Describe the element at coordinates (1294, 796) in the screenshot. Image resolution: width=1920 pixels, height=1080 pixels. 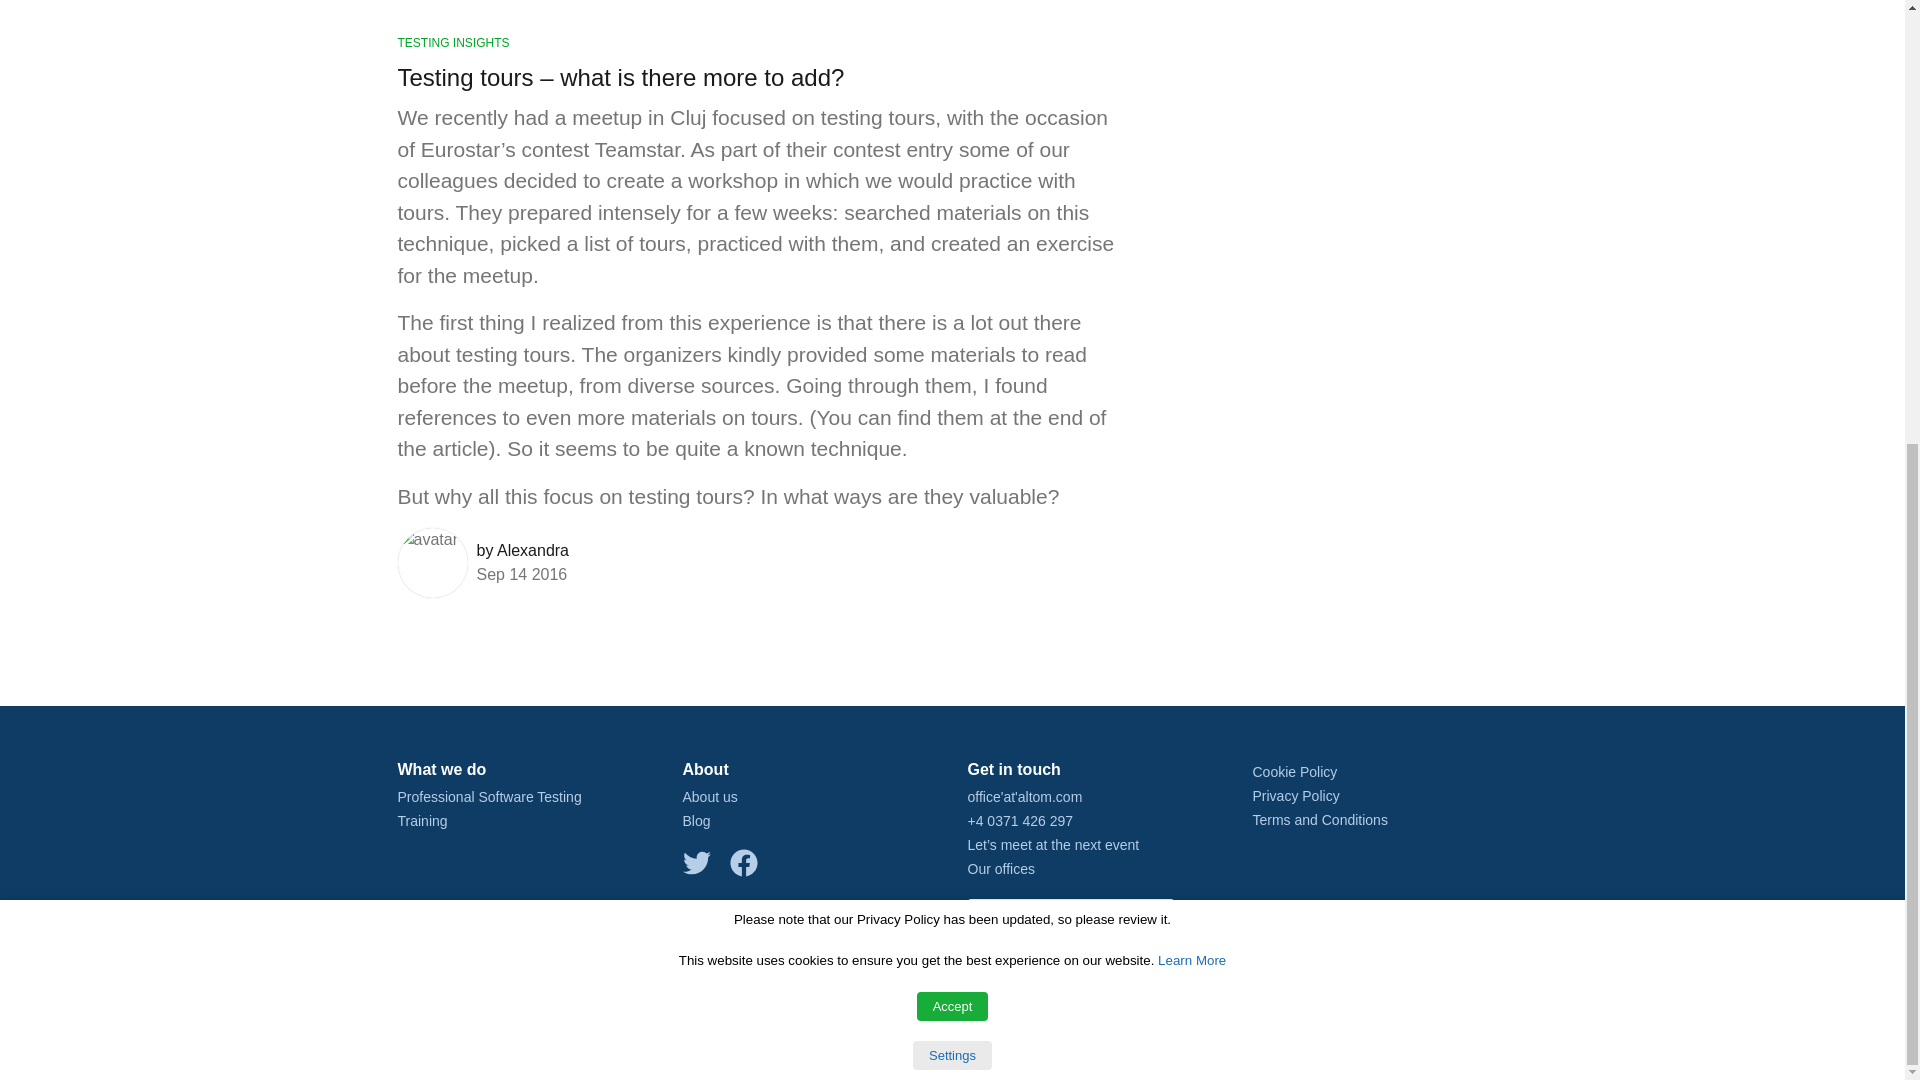
I see `Privacy Policy` at that location.